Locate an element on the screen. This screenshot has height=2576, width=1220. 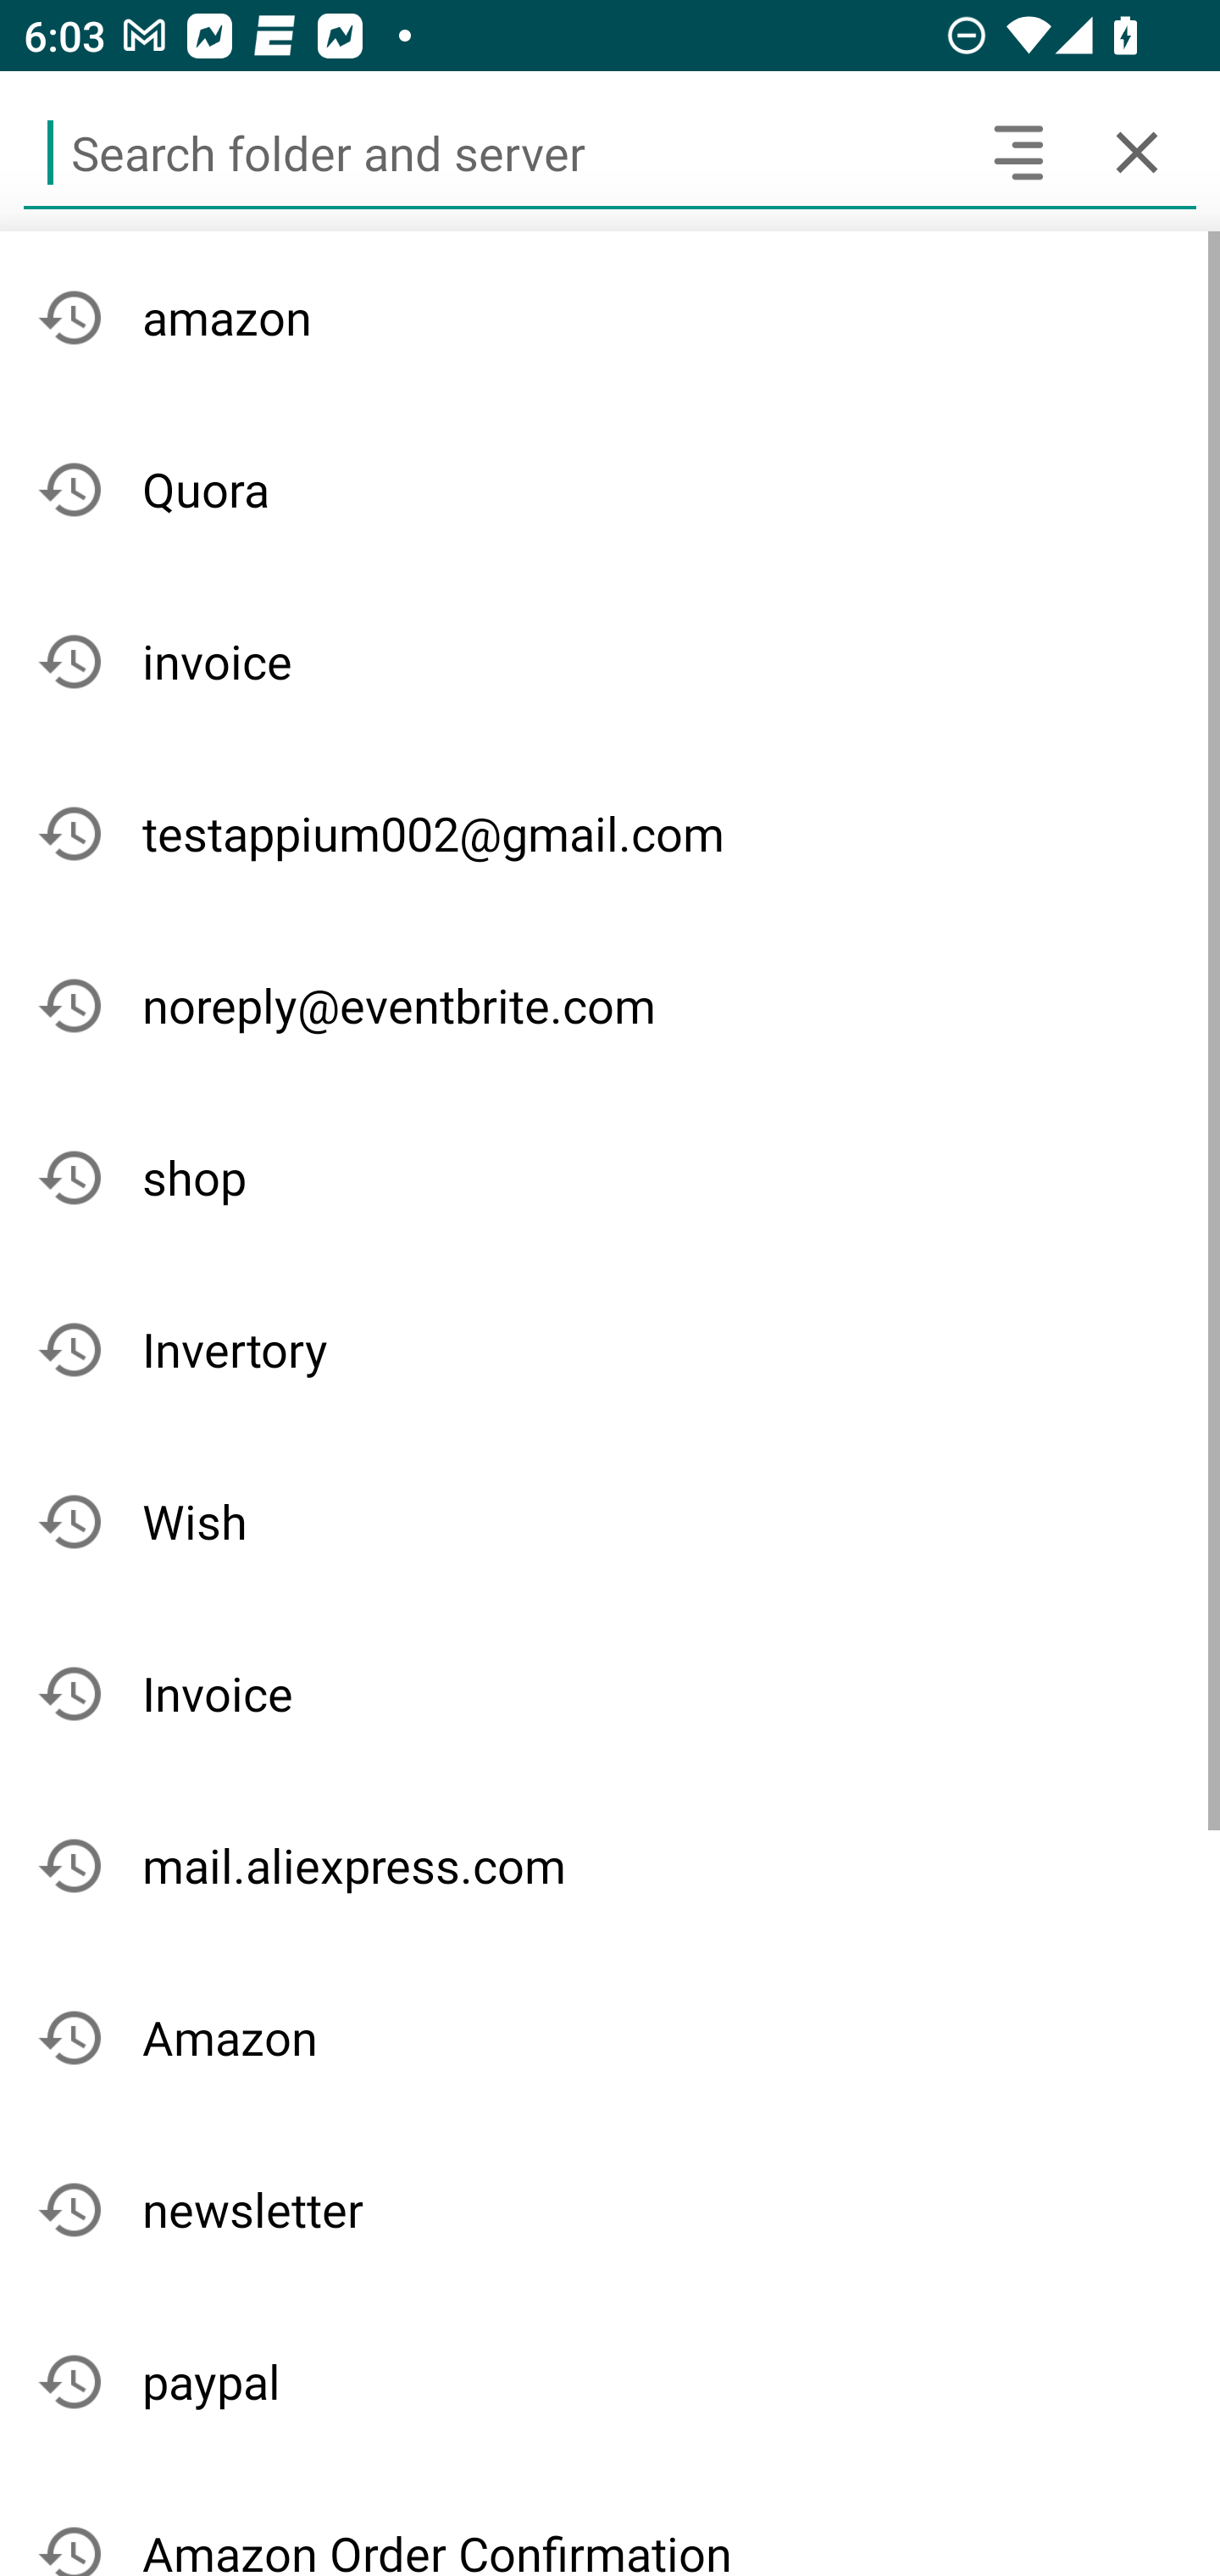
   Search folder and server is located at coordinates (491, 152).